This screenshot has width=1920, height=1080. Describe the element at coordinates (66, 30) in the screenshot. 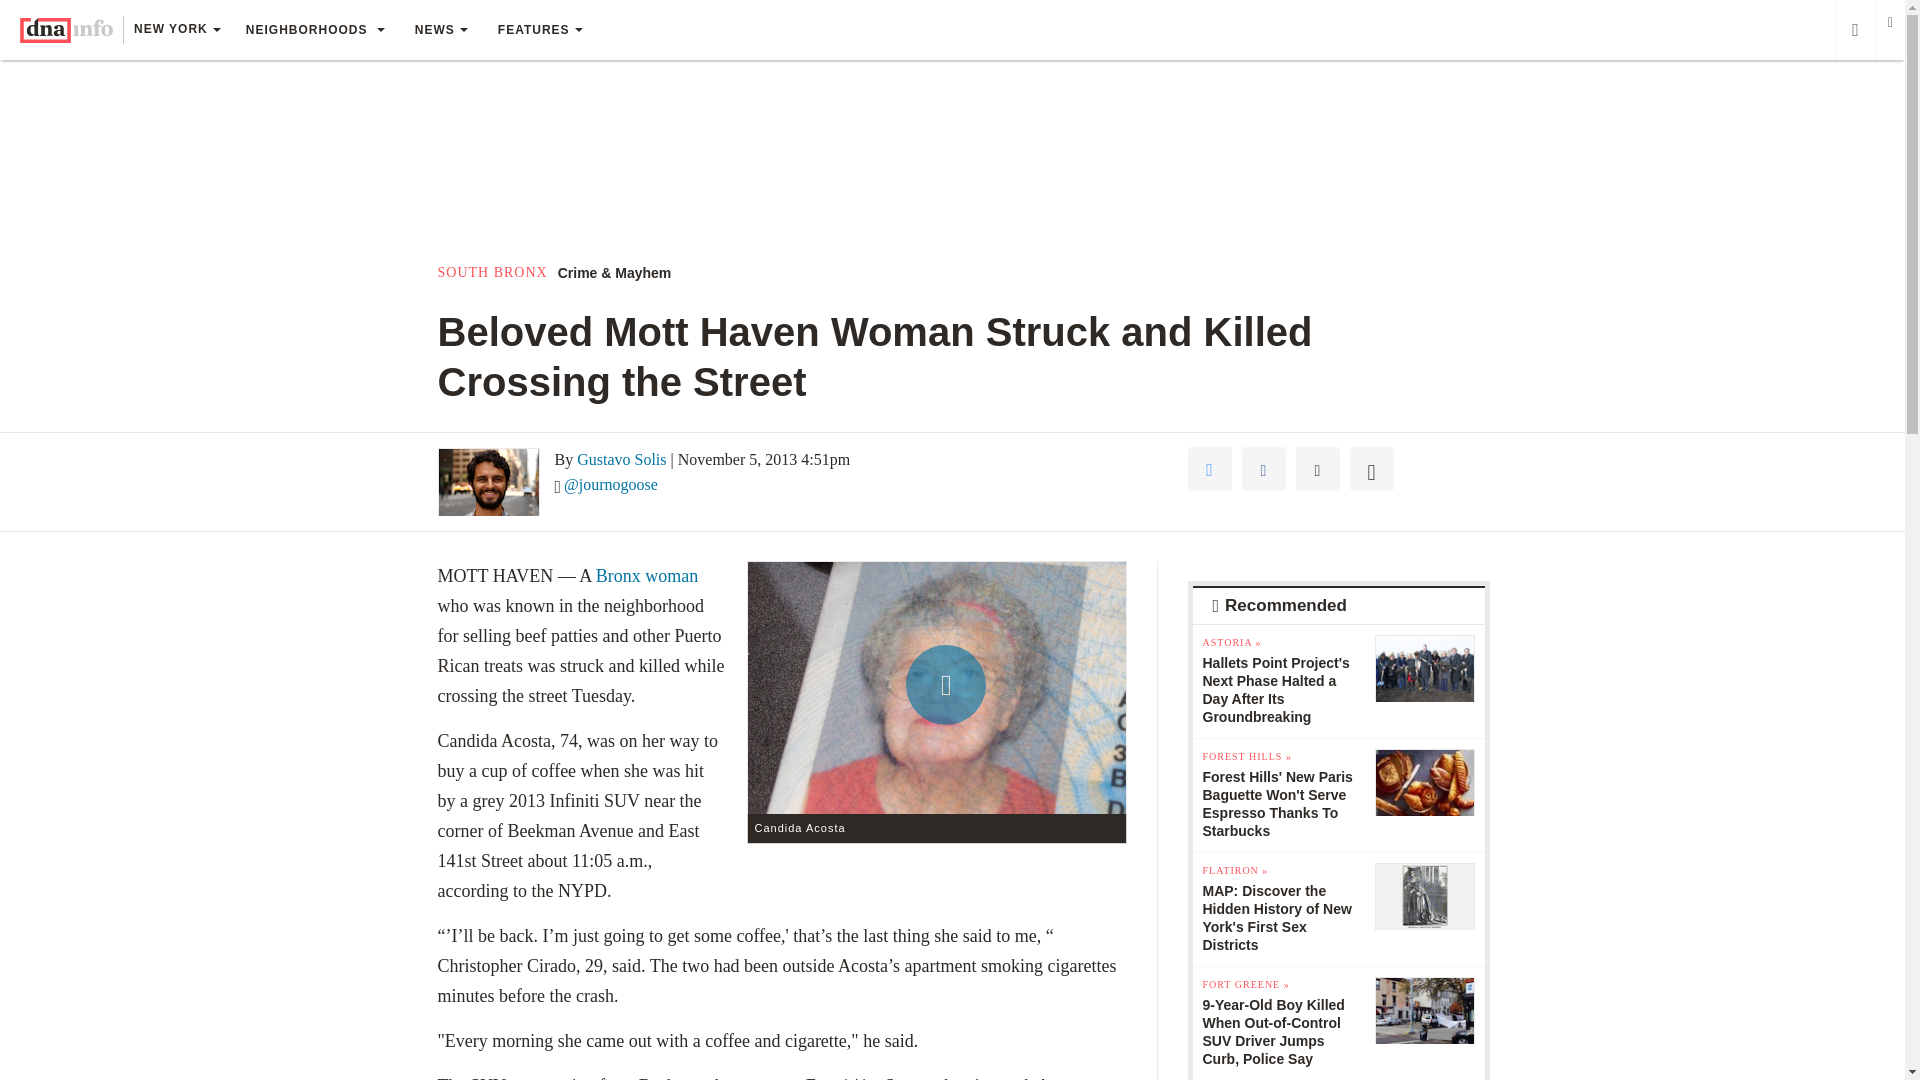

I see `New York - Home` at that location.